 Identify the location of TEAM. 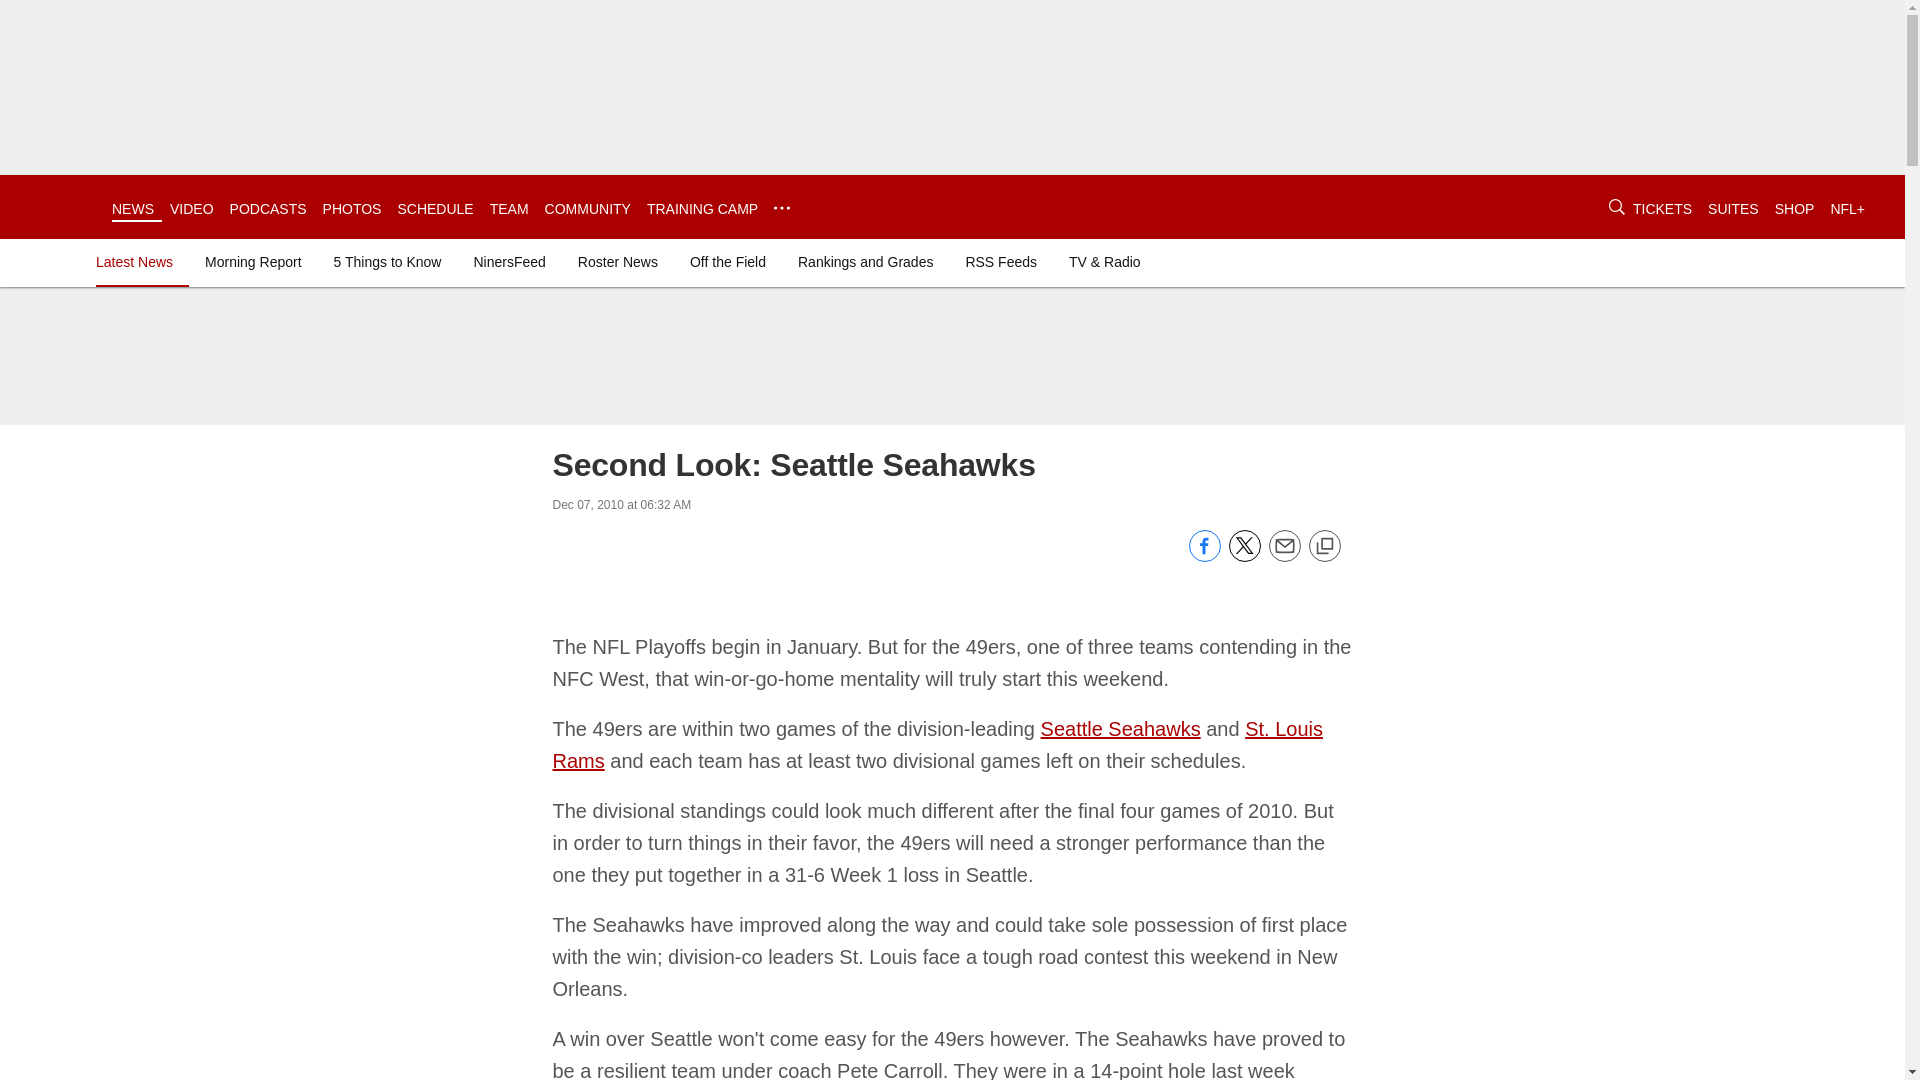
(509, 208).